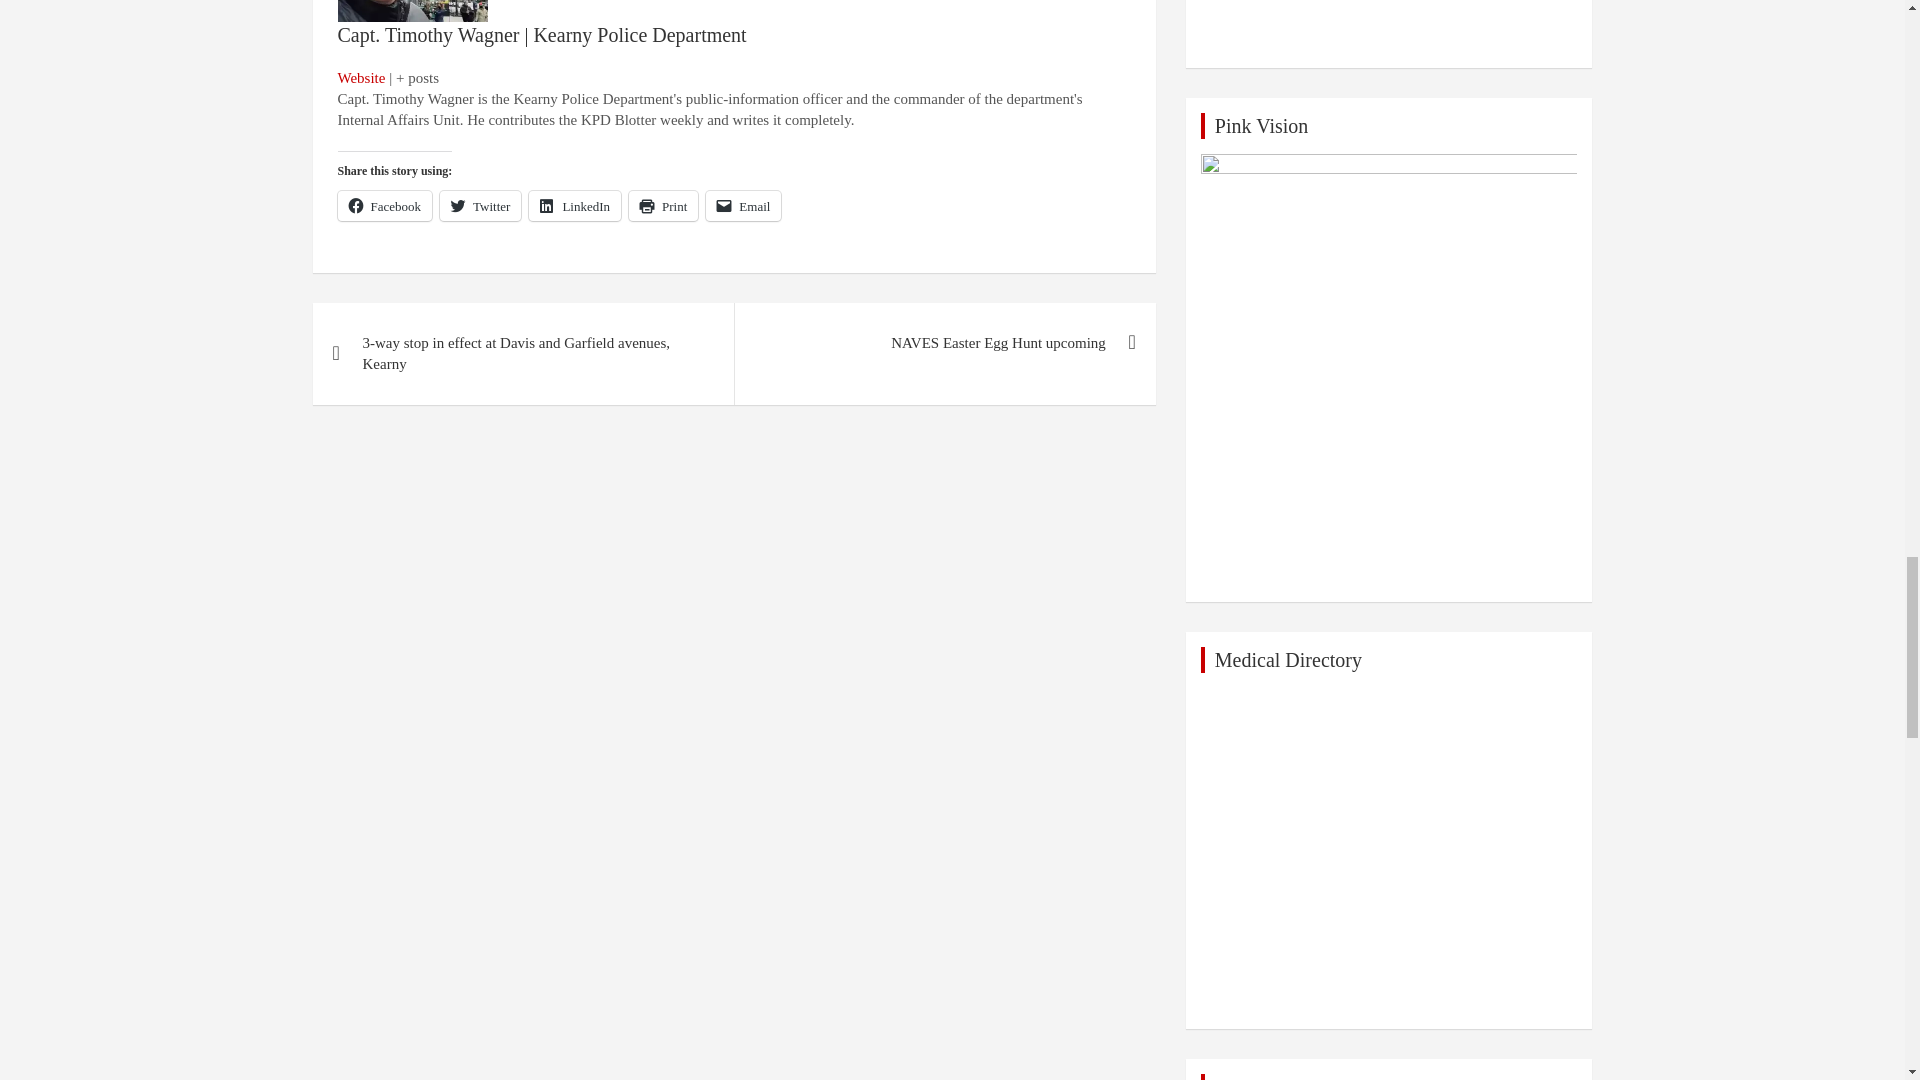 This screenshot has width=1920, height=1080. I want to click on Click to share on Facebook, so click(385, 206).